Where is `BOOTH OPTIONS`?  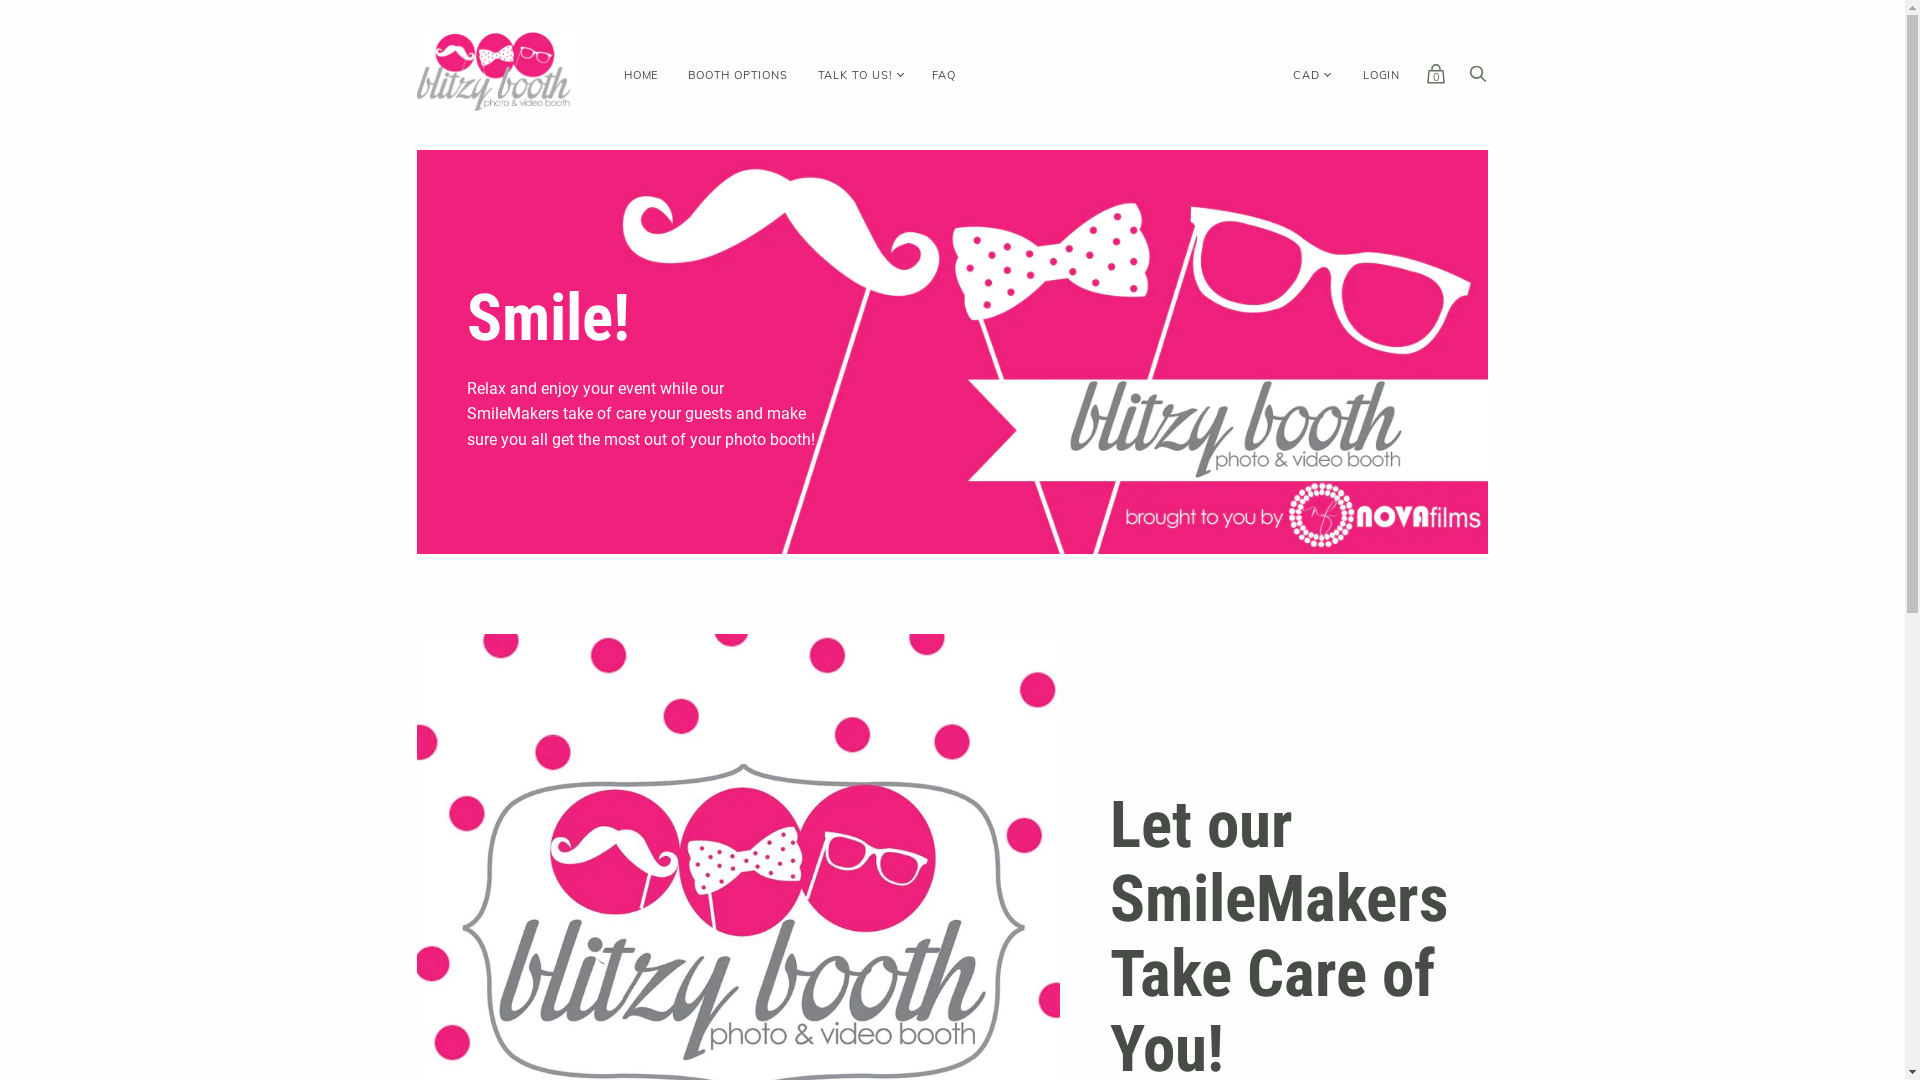 BOOTH OPTIONS is located at coordinates (738, 76).